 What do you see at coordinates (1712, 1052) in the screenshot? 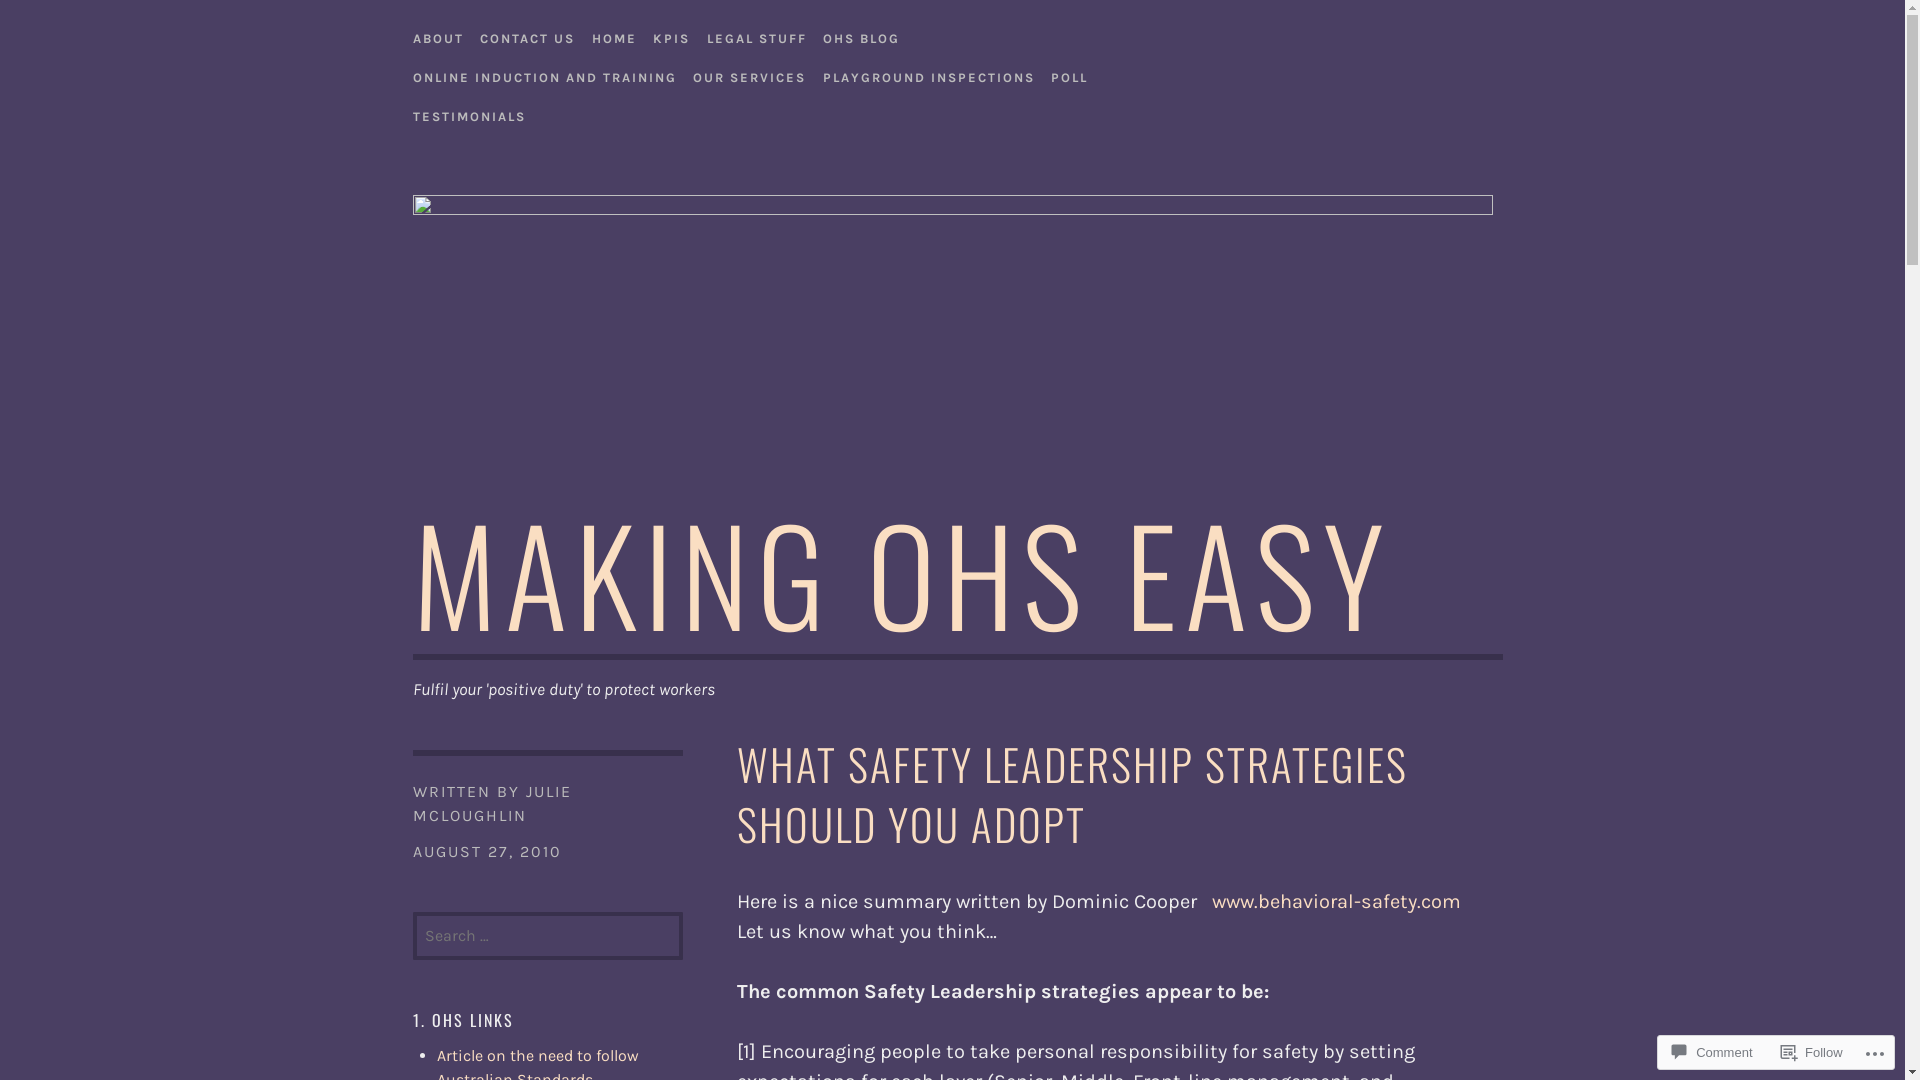
I see `Comment` at bounding box center [1712, 1052].